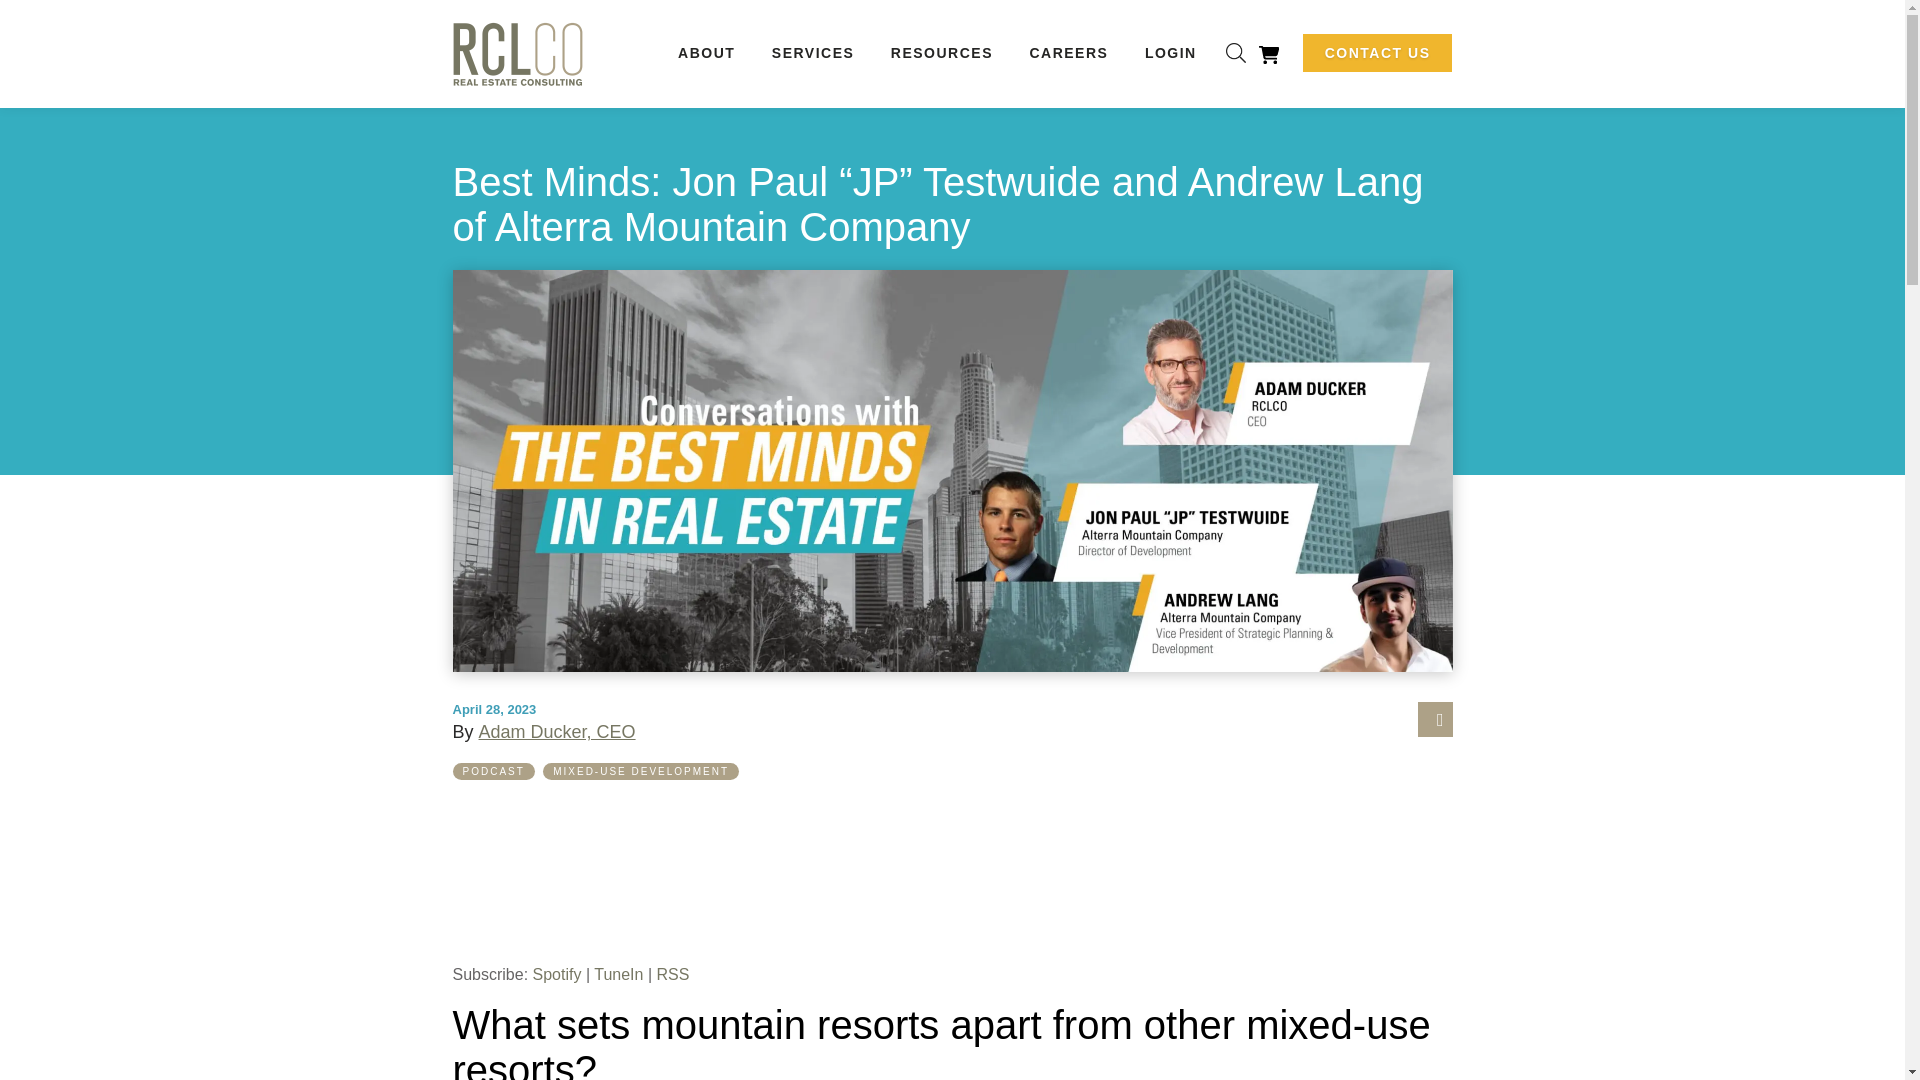 Image resolution: width=1920 pixels, height=1080 pixels. I want to click on TuneIn, so click(618, 974).